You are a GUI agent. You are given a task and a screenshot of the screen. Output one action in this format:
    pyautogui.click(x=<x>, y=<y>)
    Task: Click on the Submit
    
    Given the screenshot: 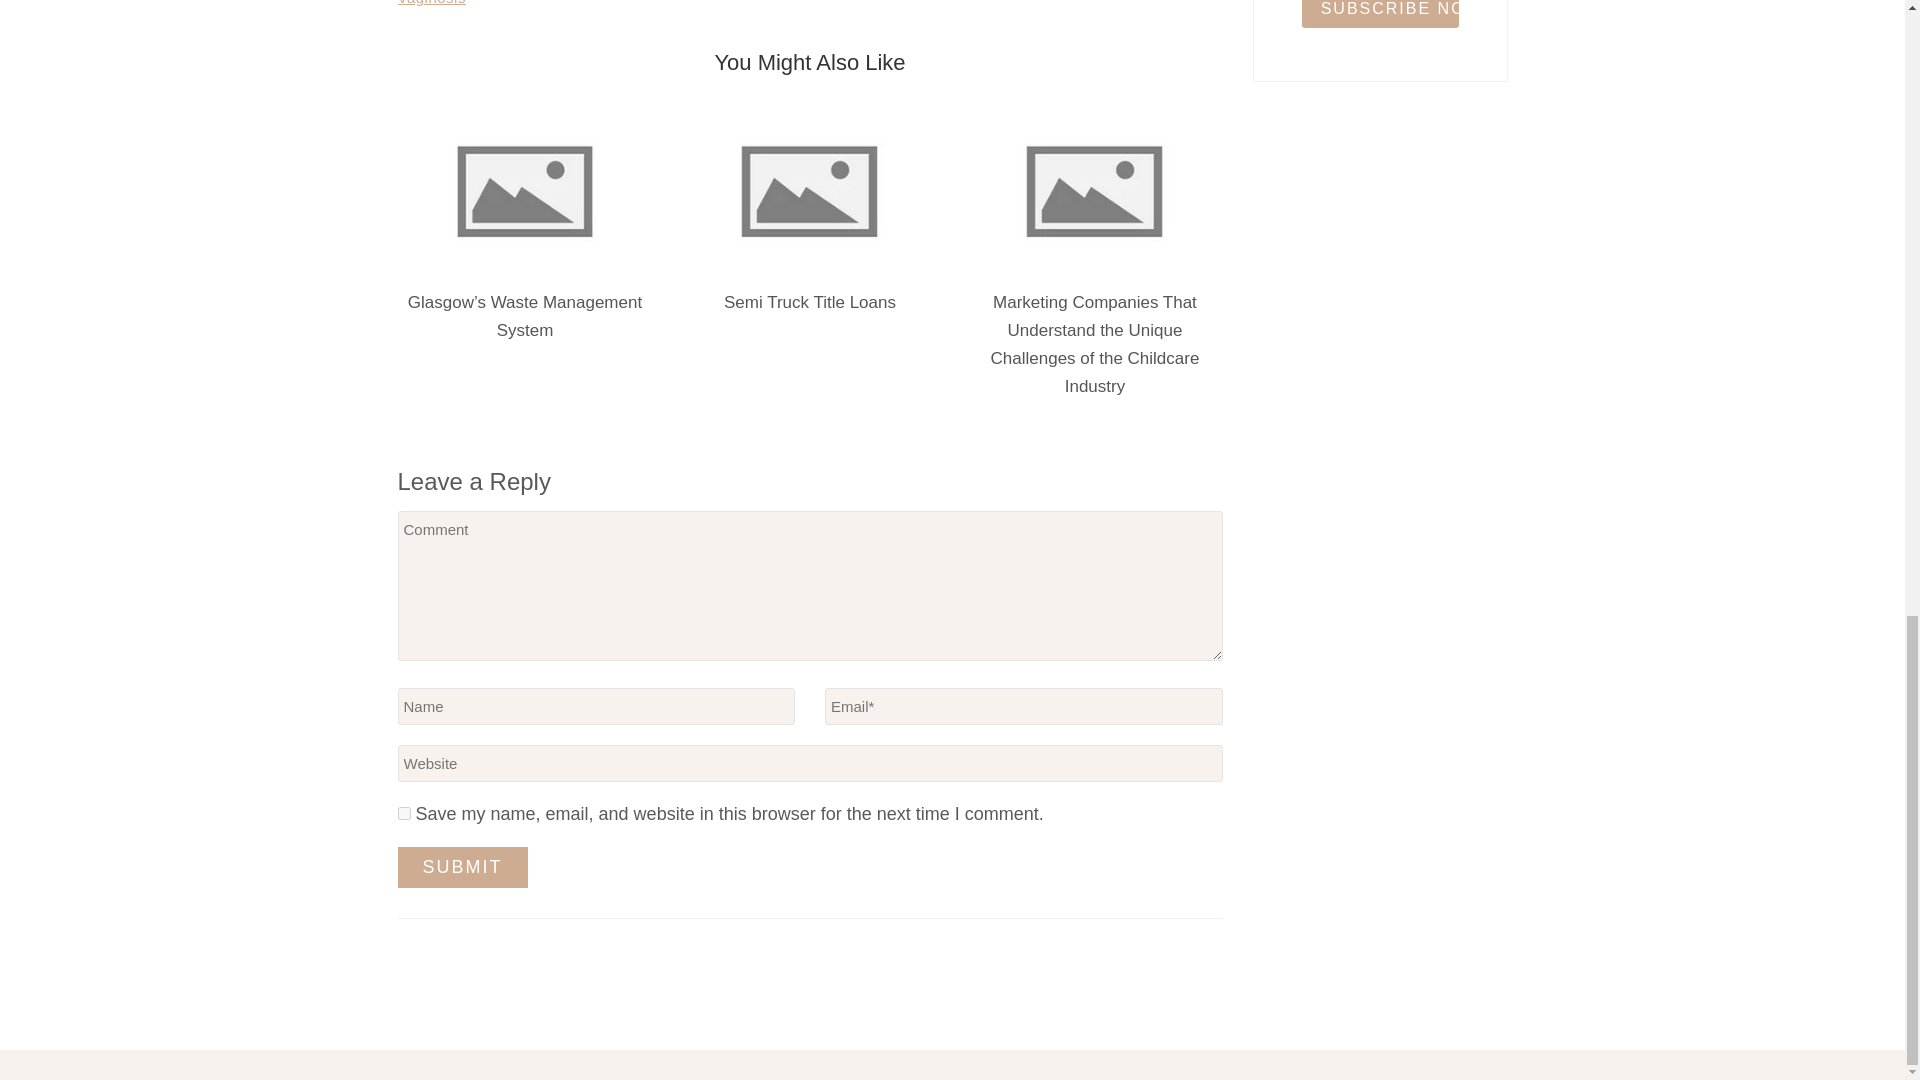 What is the action you would take?
    pyautogui.click(x=462, y=866)
    